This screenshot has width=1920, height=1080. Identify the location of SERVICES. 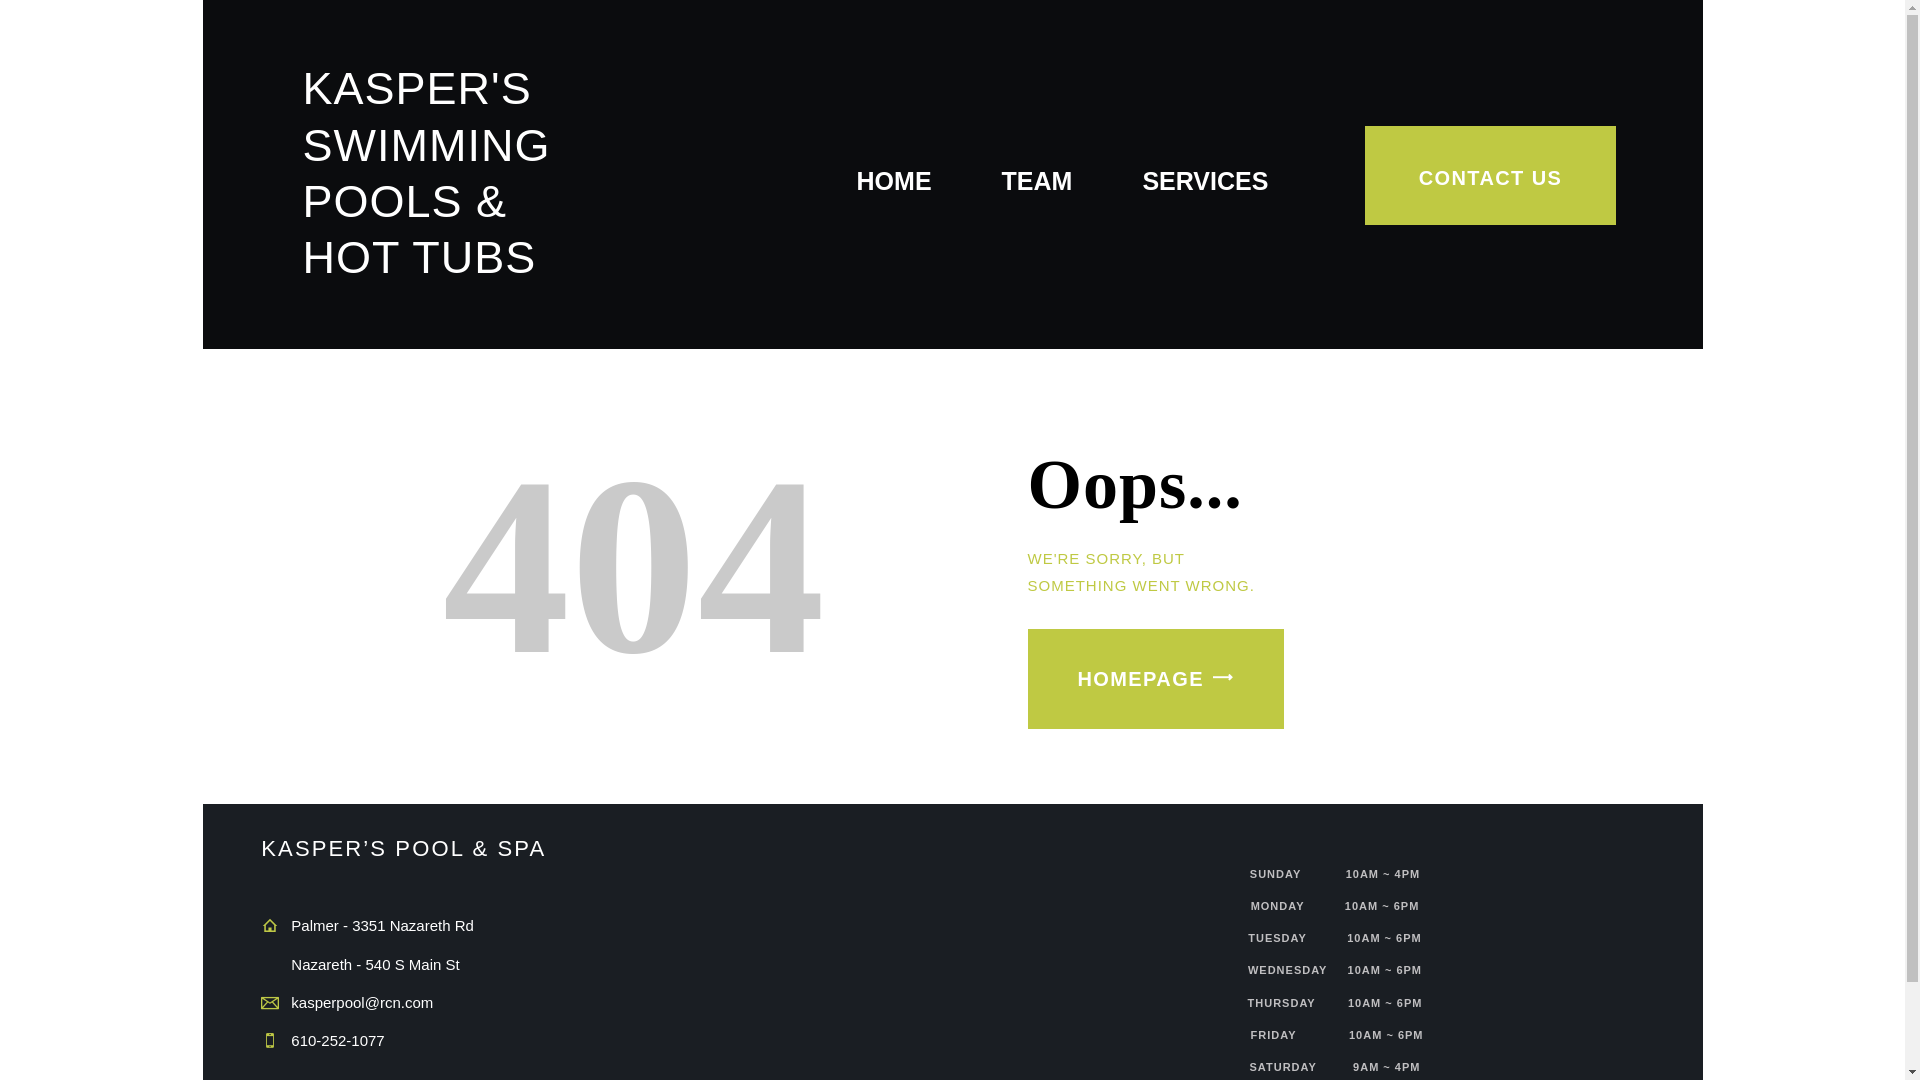
(1204, 182).